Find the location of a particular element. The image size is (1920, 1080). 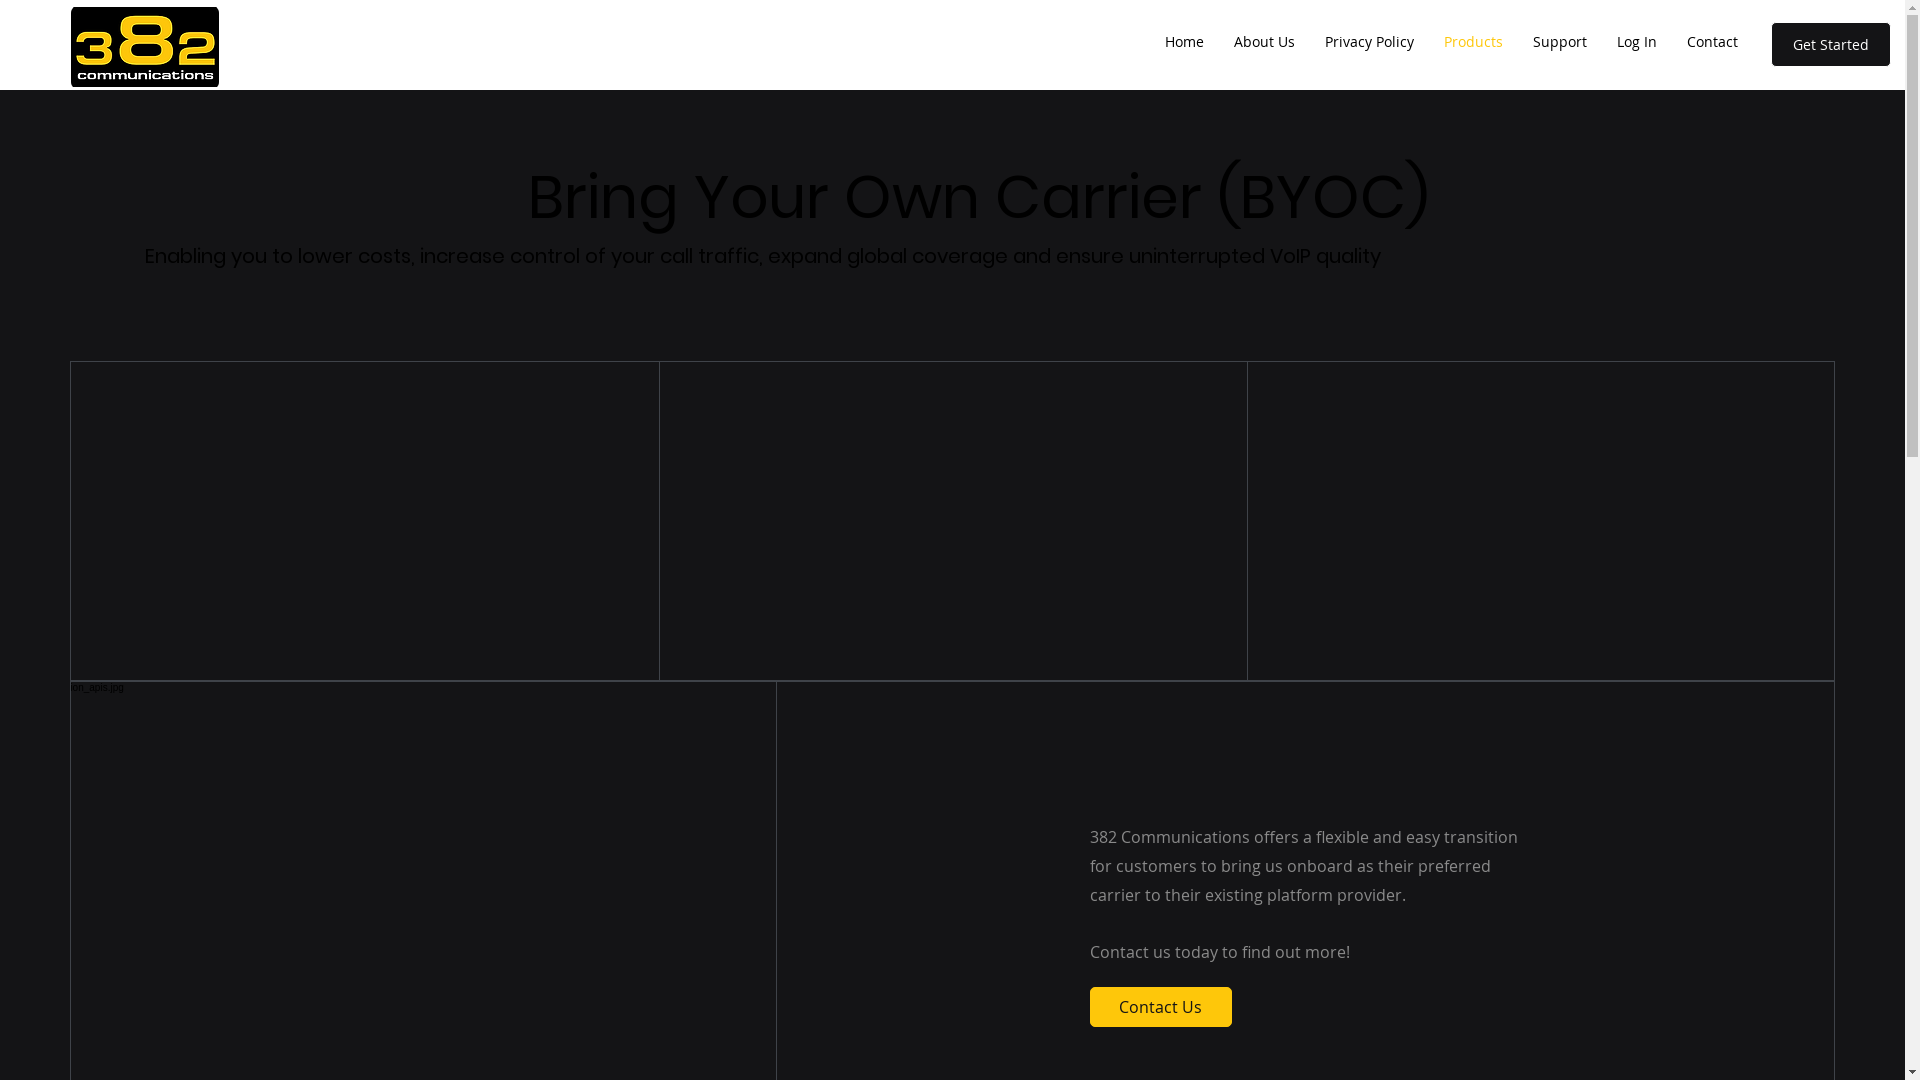

Privacy Policy is located at coordinates (1370, 42).